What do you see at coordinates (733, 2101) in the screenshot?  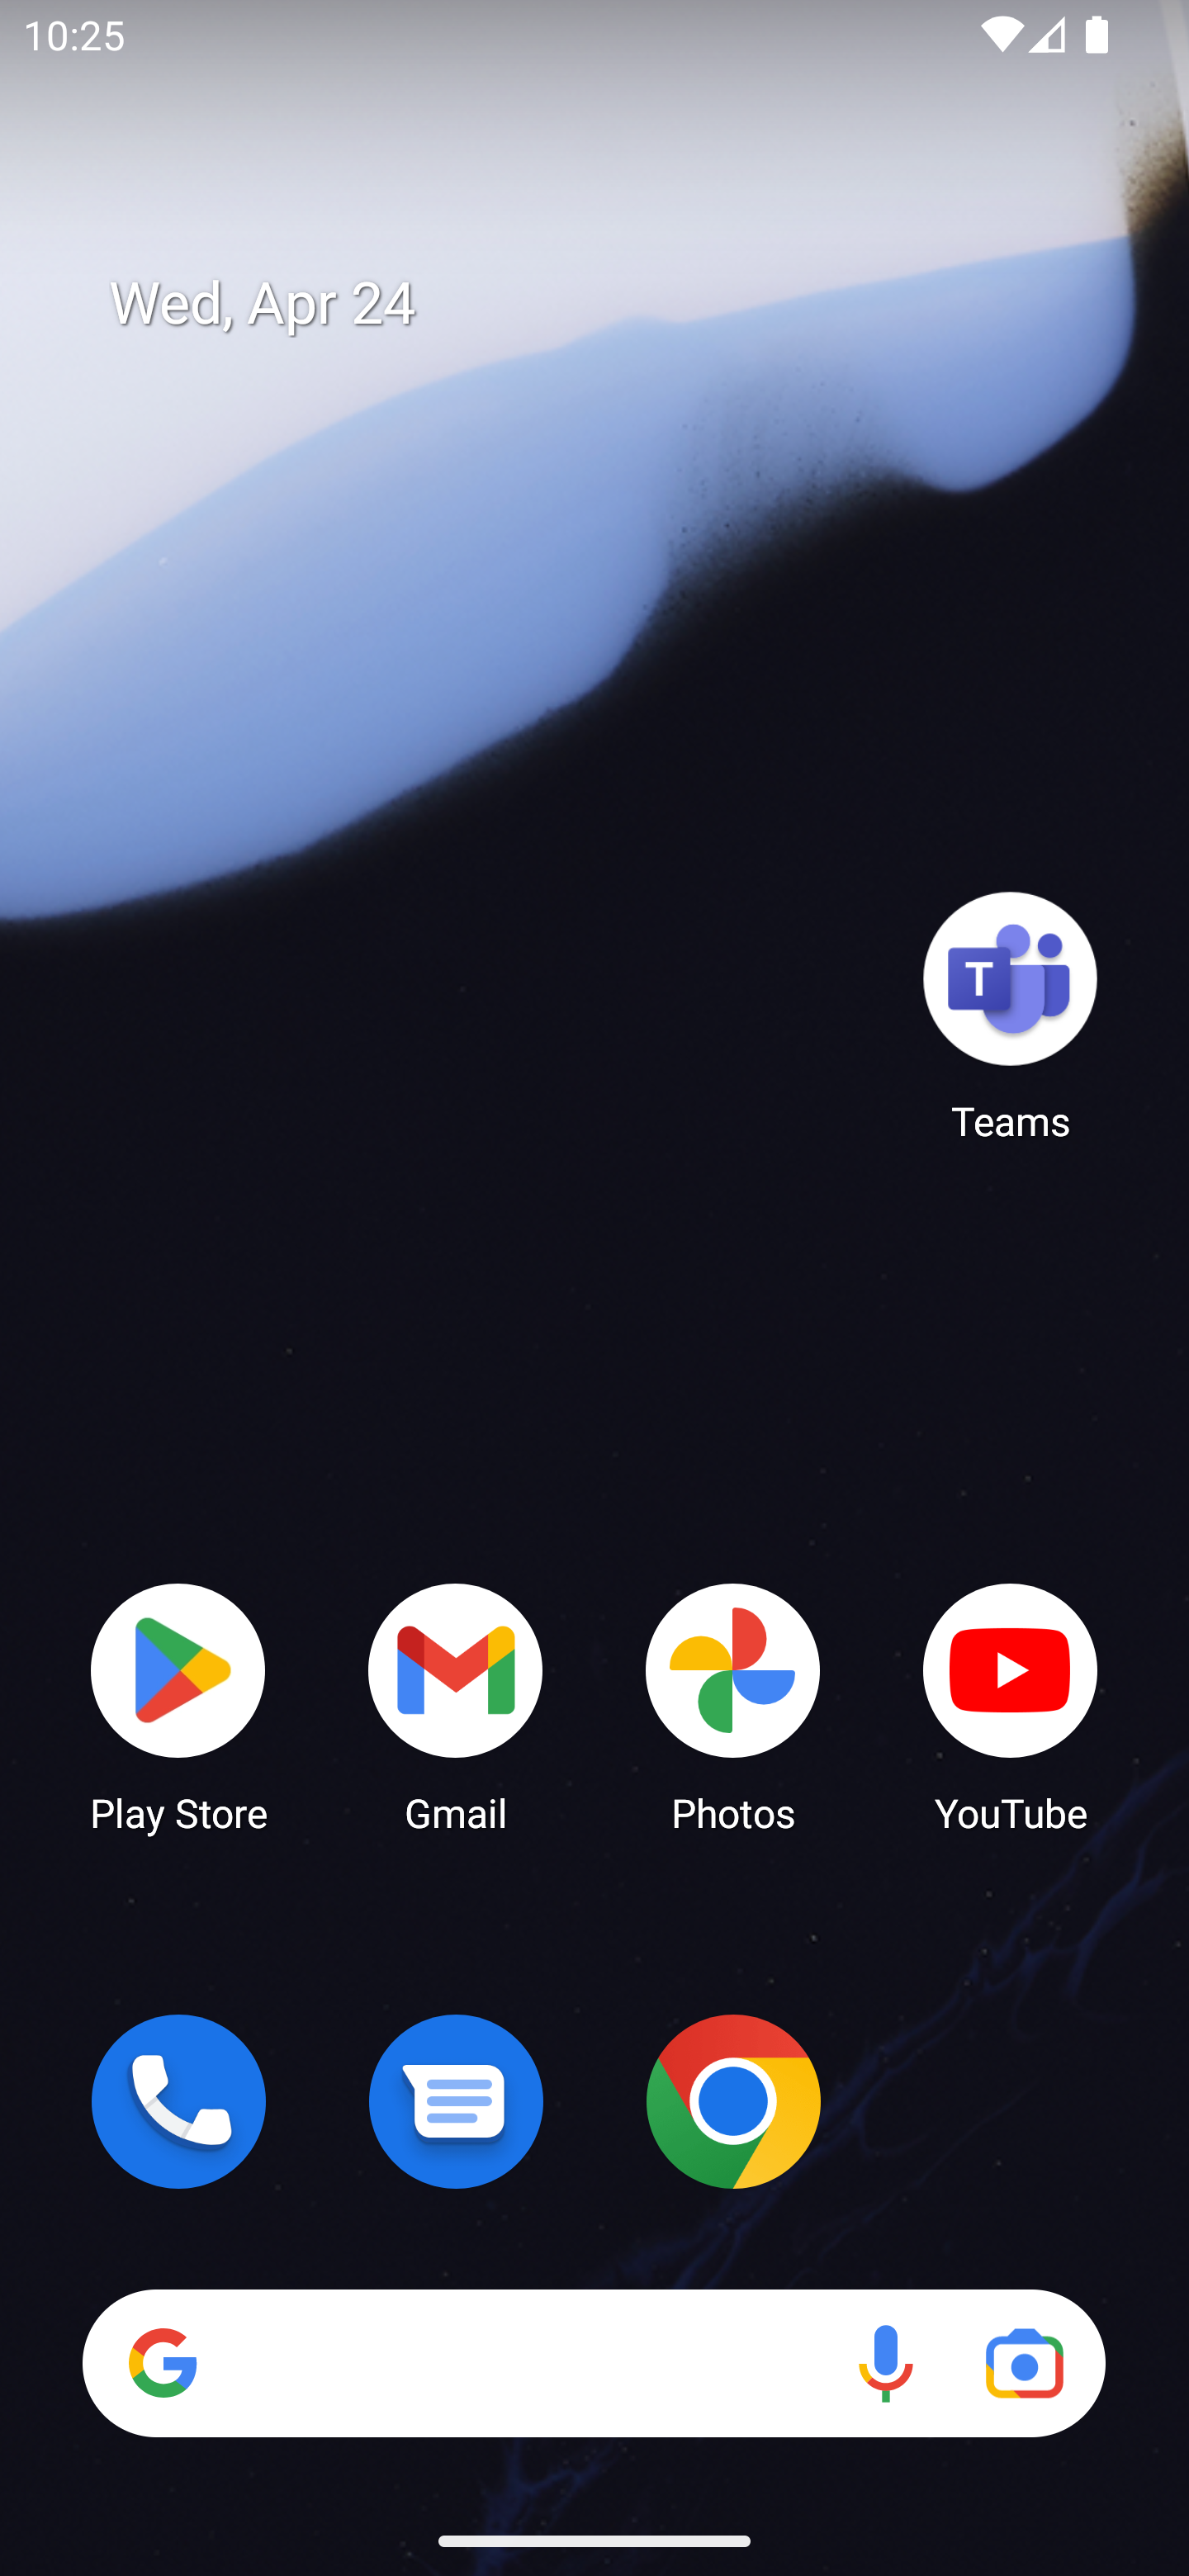 I see `Chrome` at bounding box center [733, 2101].